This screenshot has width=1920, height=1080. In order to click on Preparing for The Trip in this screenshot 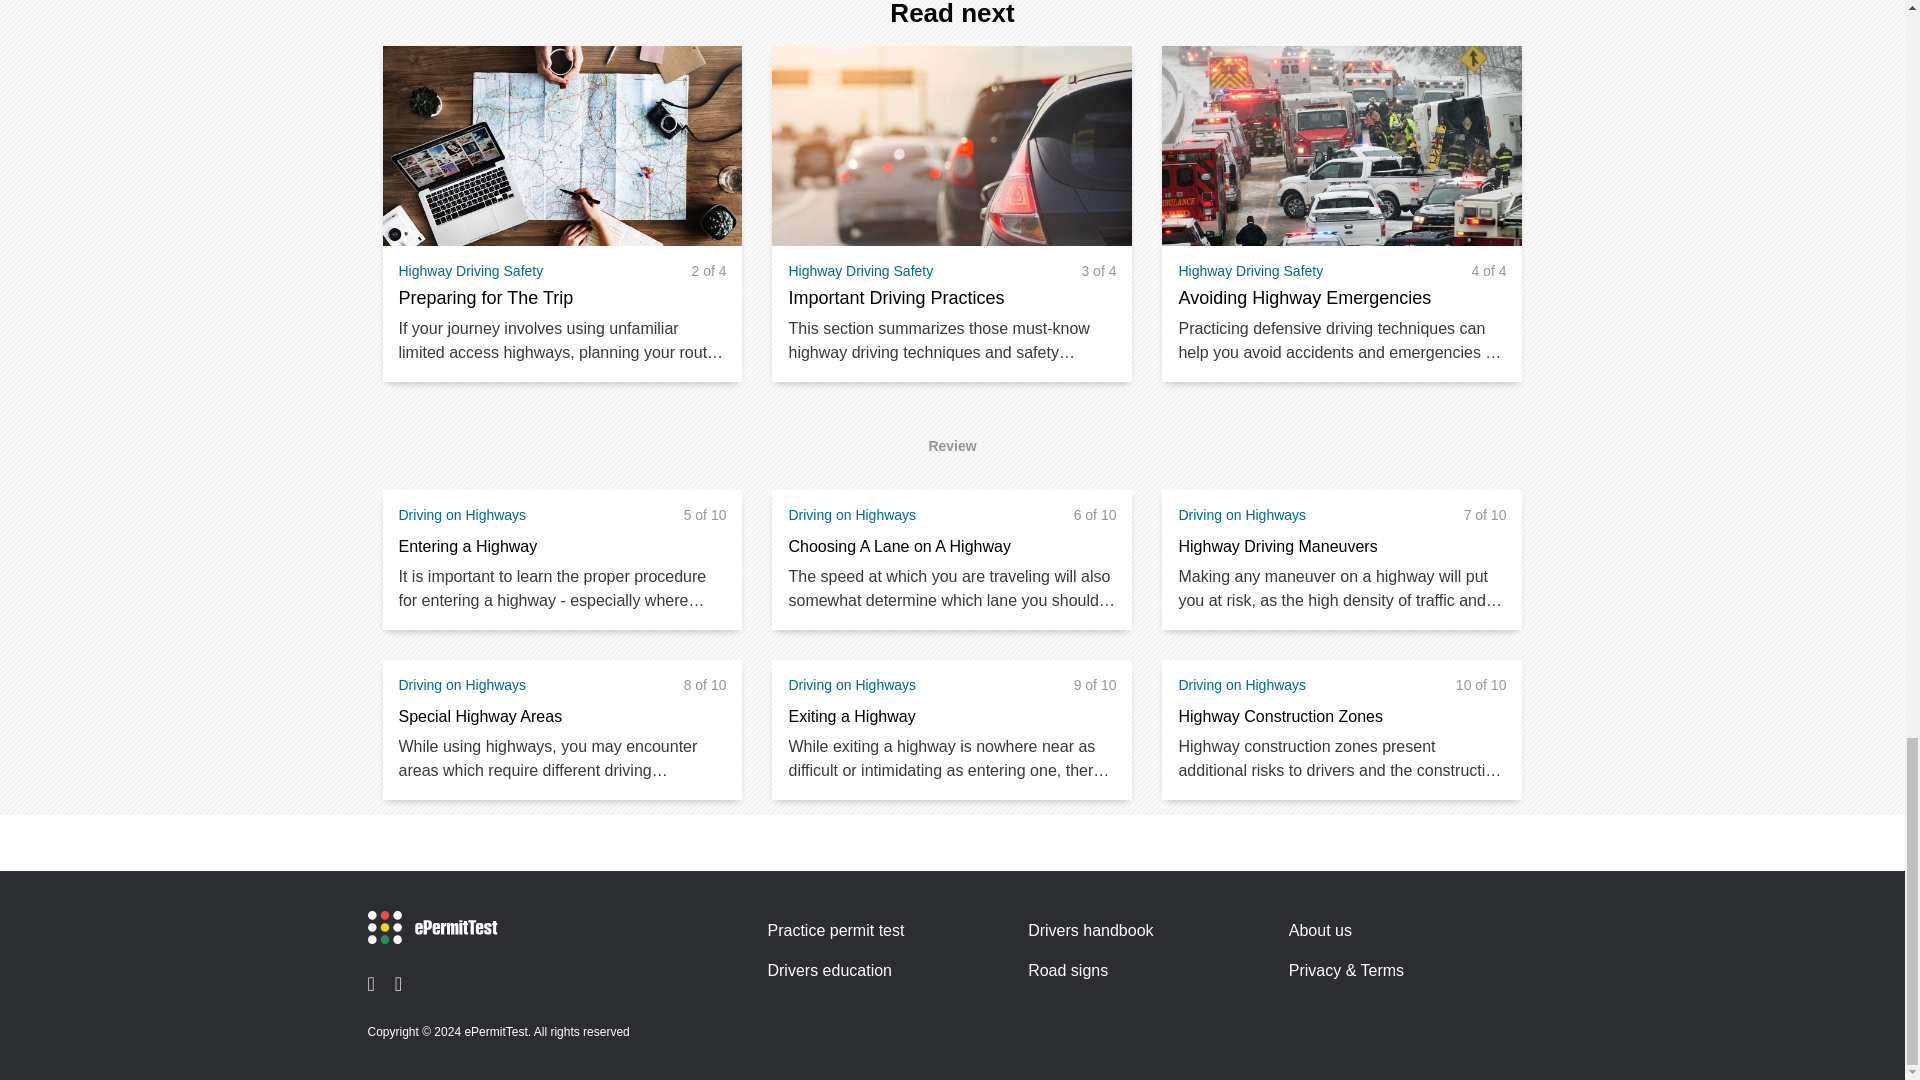, I will do `click(484, 298)`.